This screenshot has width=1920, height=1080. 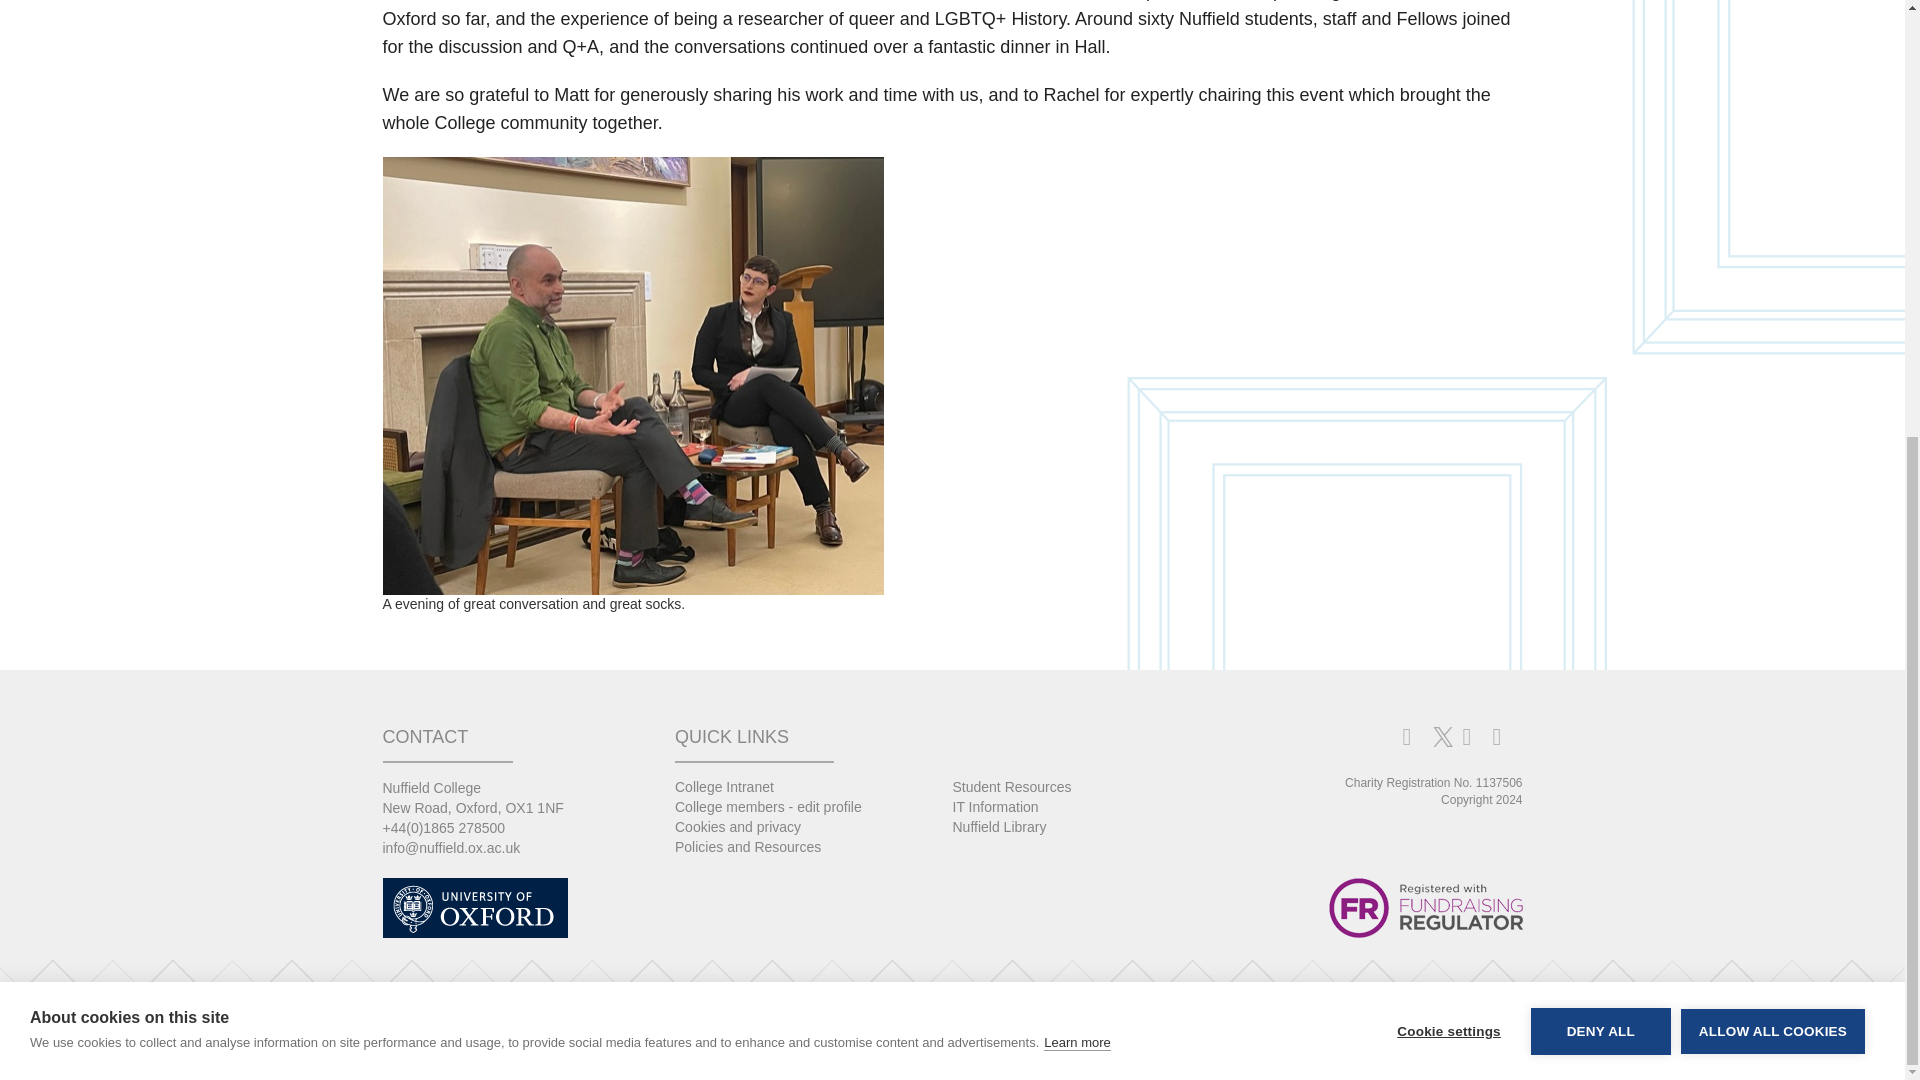 What do you see at coordinates (1600, 357) in the screenshot?
I see `DENY ALL` at bounding box center [1600, 357].